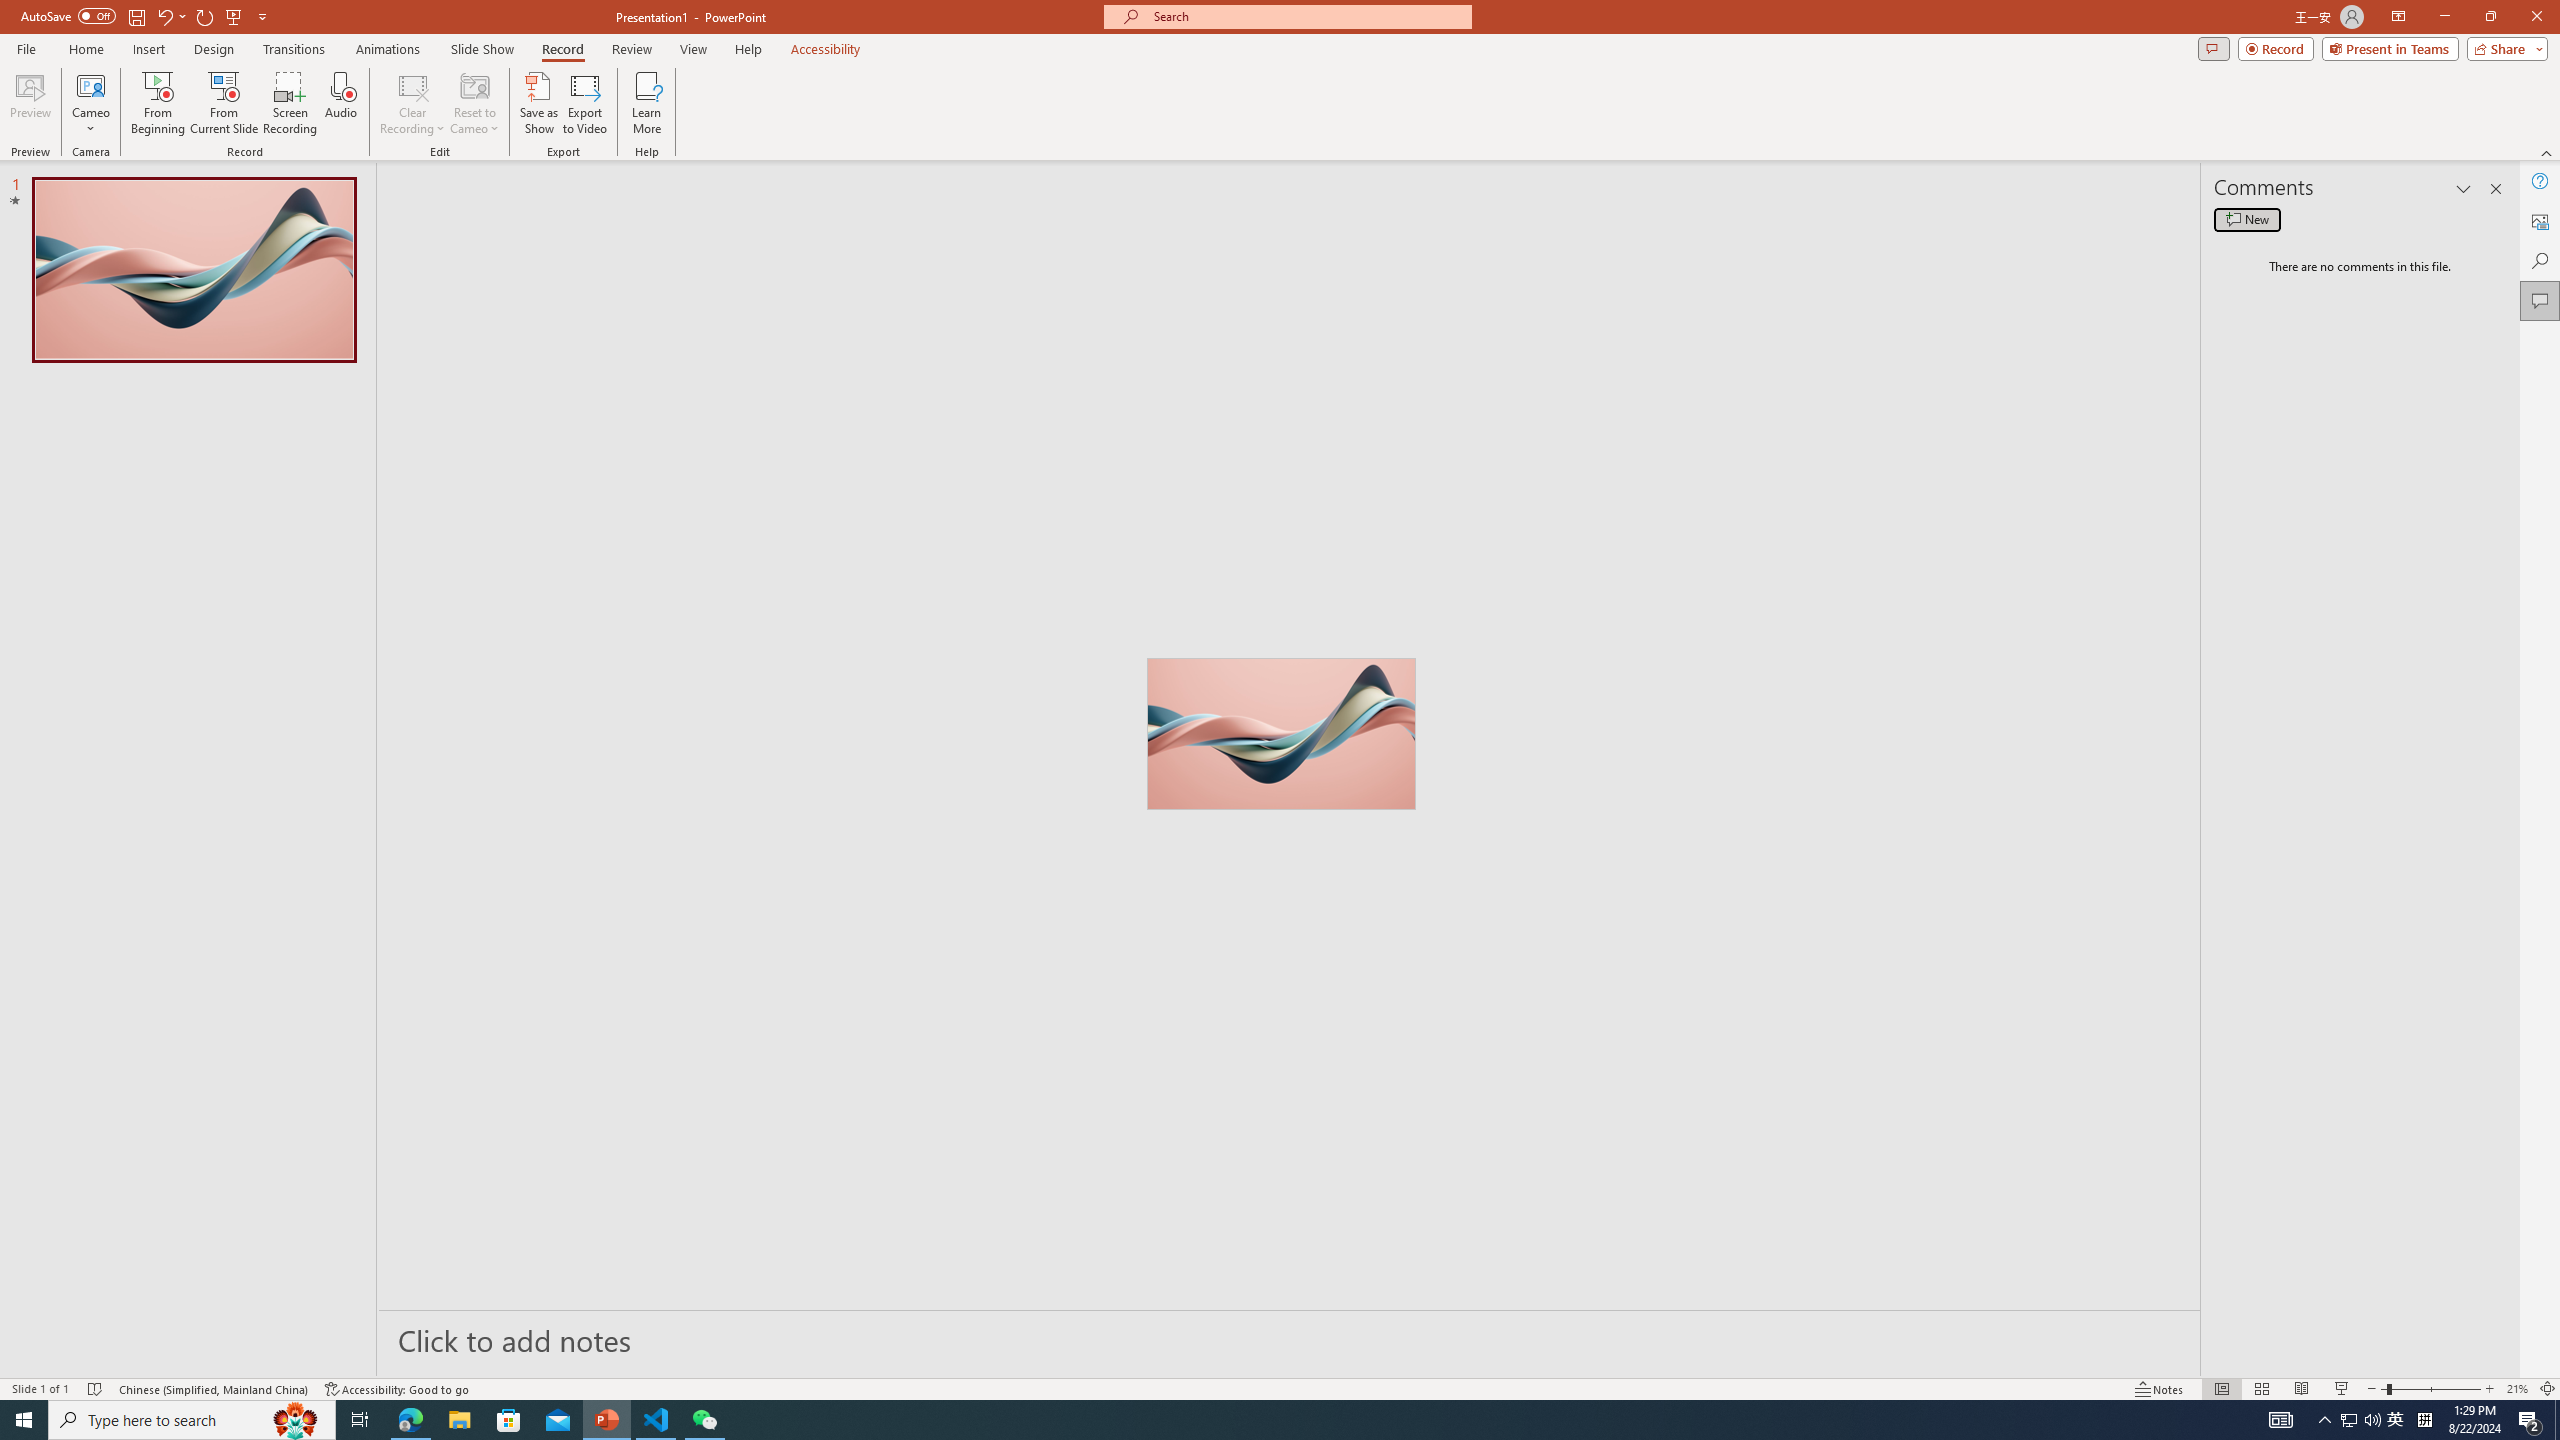  What do you see at coordinates (290, 103) in the screenshot?
I see `Screen Recording` at bounding box center [290, 103].